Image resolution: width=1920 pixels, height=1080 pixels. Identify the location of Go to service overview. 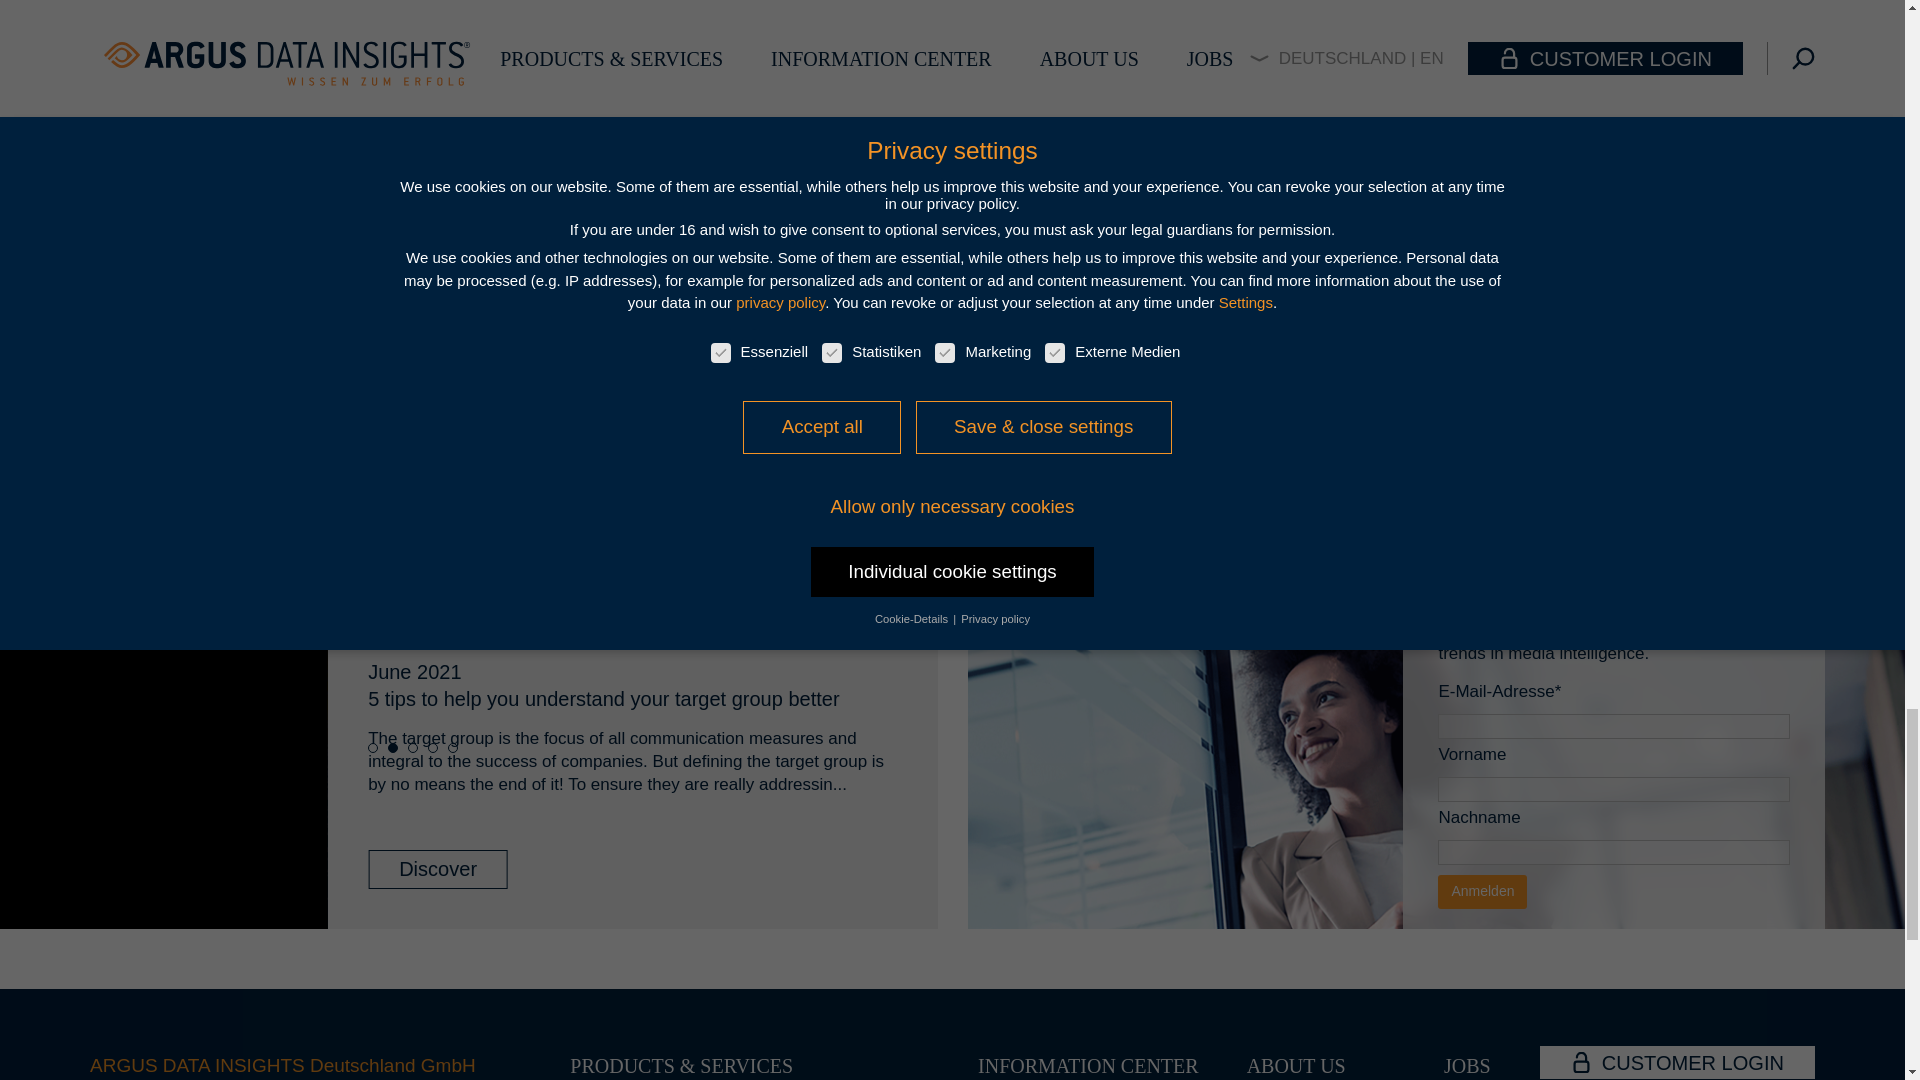
(1058, 402).